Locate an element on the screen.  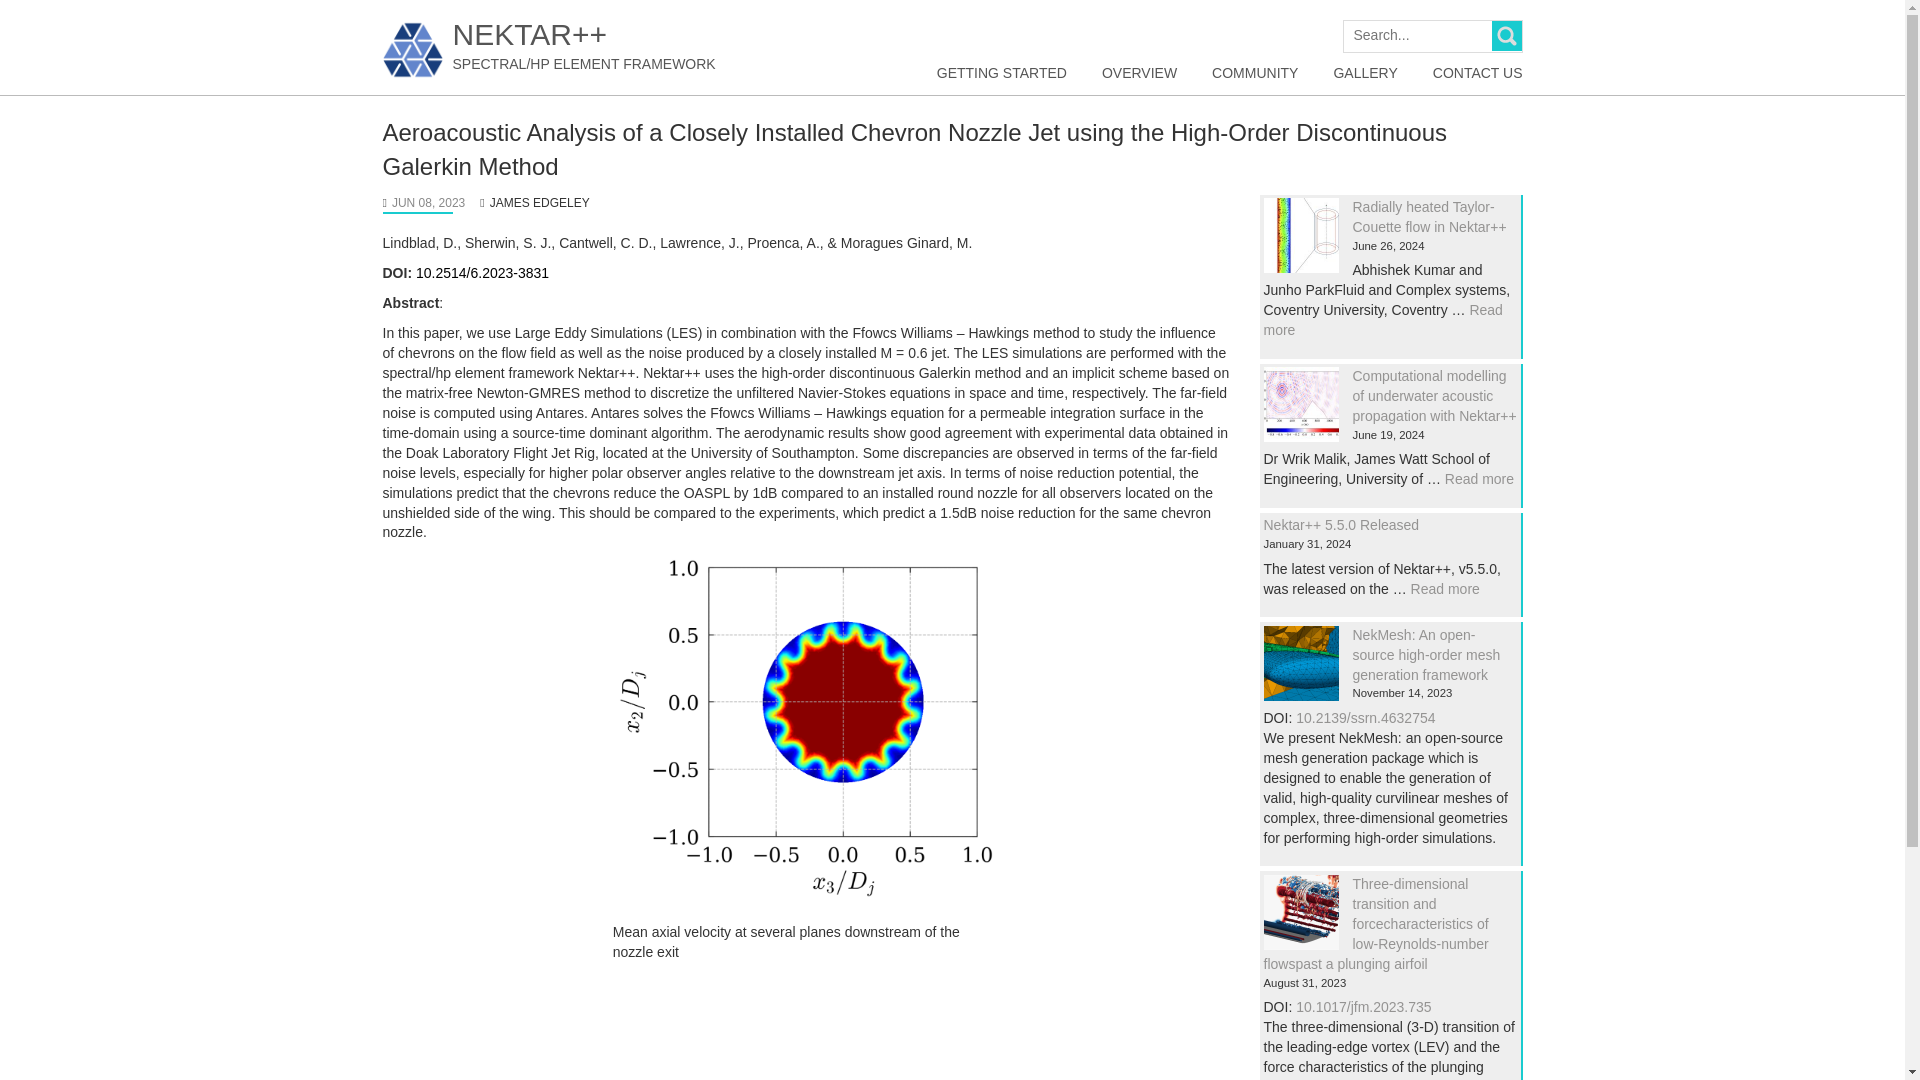
Read more is located at coordinates (1446, 589).